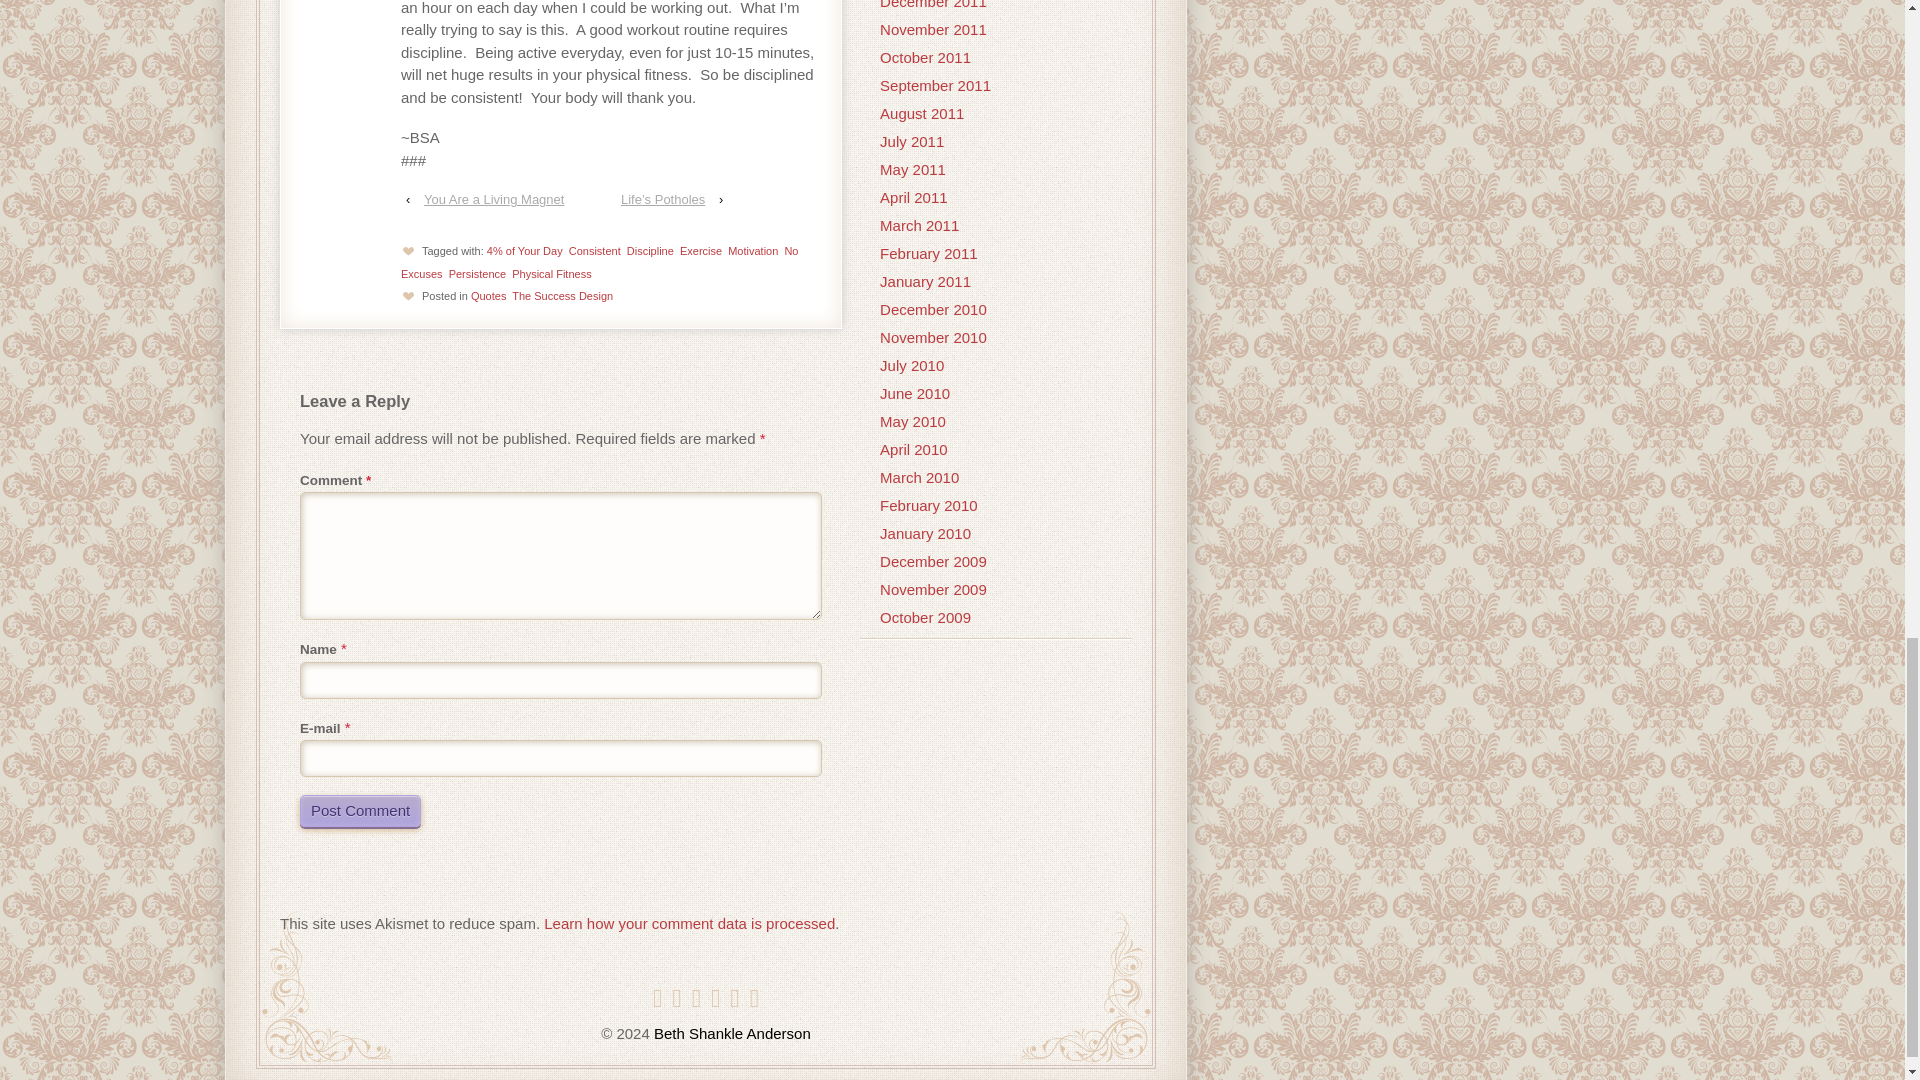  I want to click on No Excuses, so click(600, 262).